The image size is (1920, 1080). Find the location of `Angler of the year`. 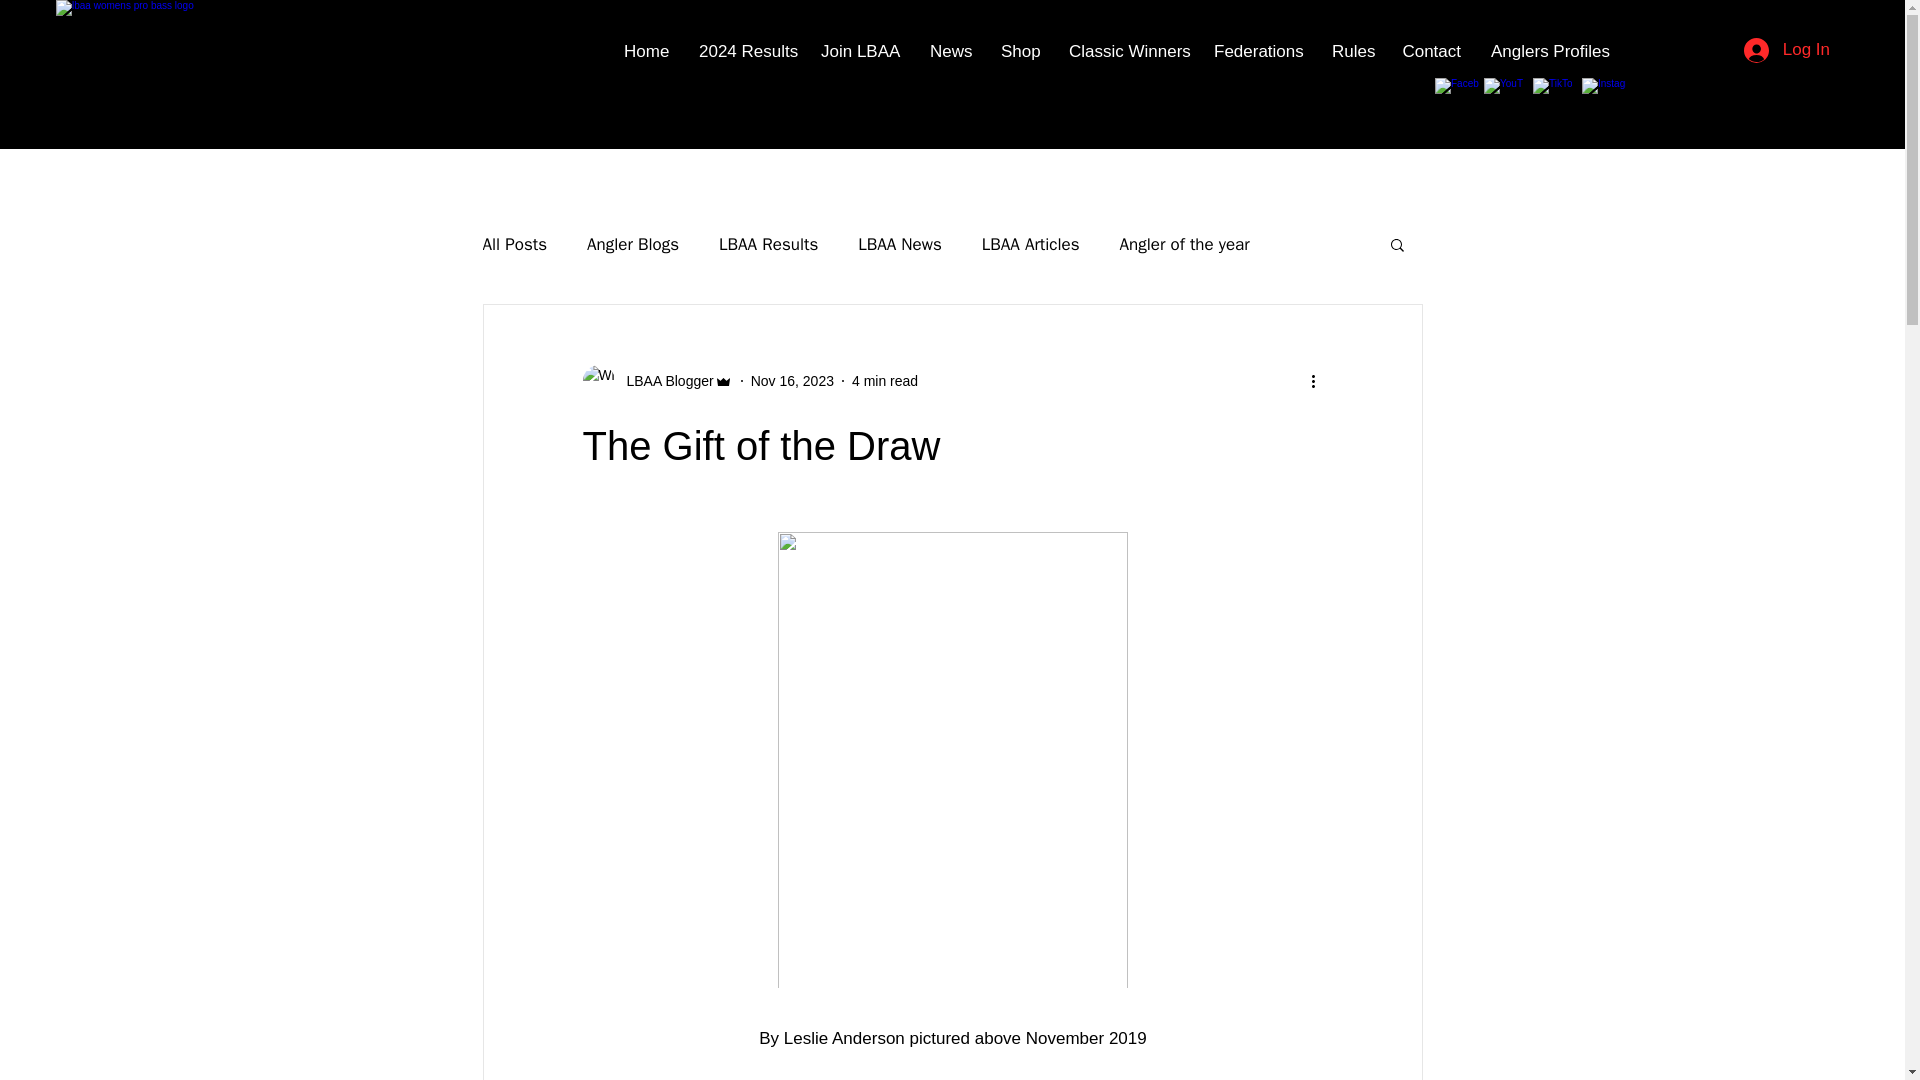

Angler of the year is located at coordinates (1184, 243).